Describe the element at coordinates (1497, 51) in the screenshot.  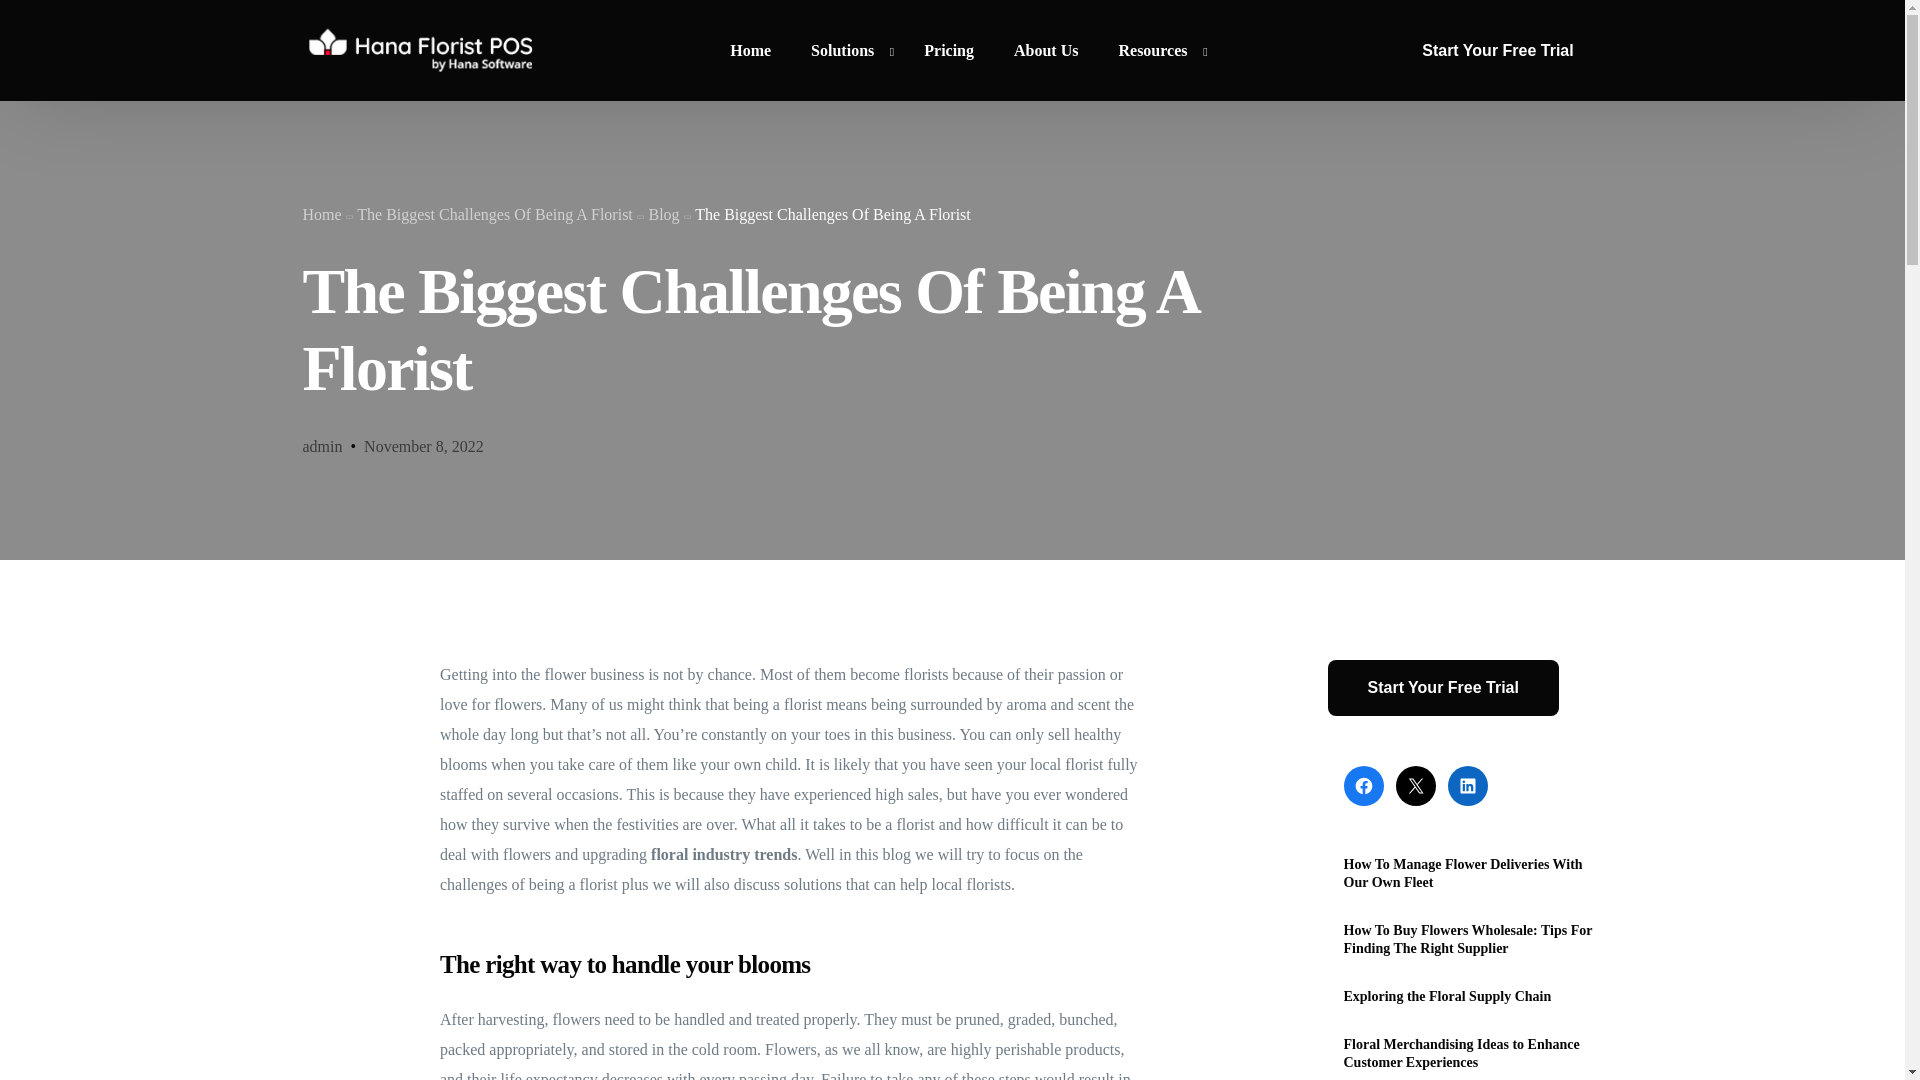
I see `Start Your Free Trial` at that location.